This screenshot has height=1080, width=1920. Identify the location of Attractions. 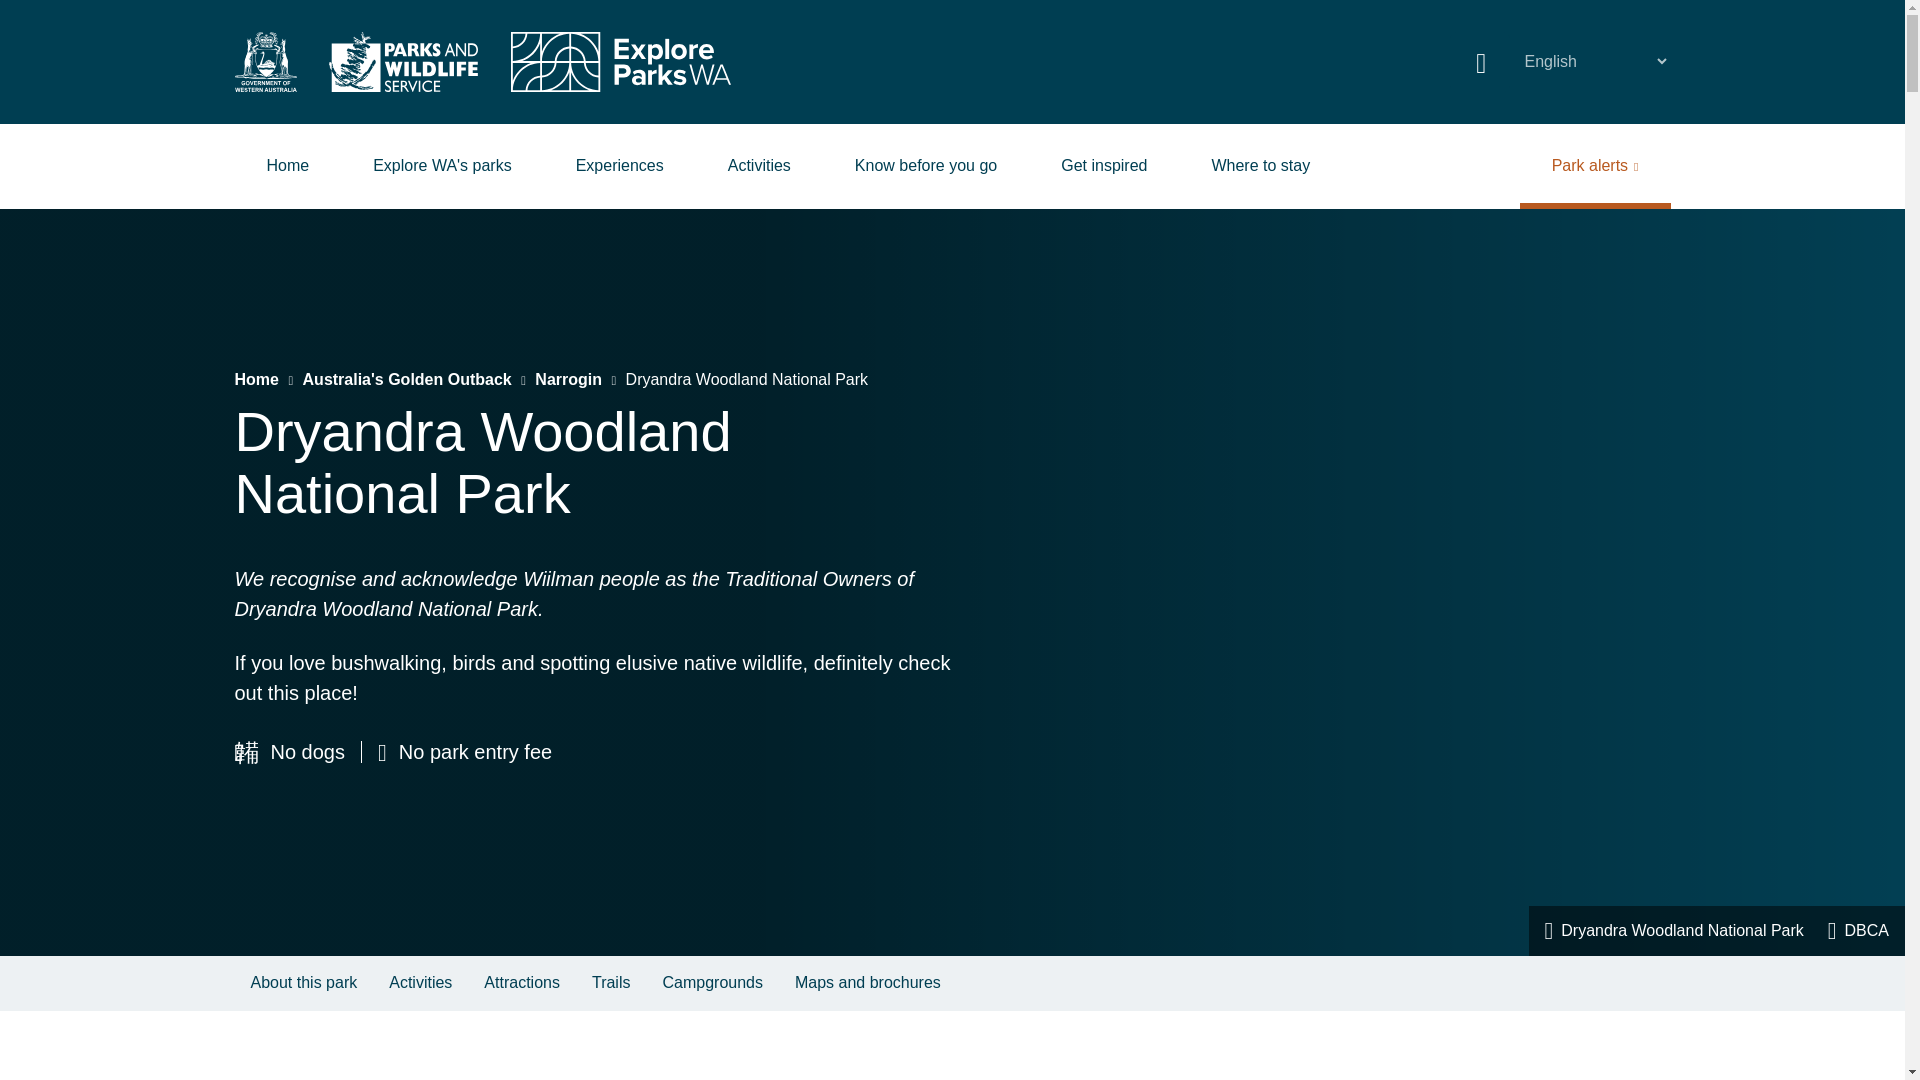
(522, 982).